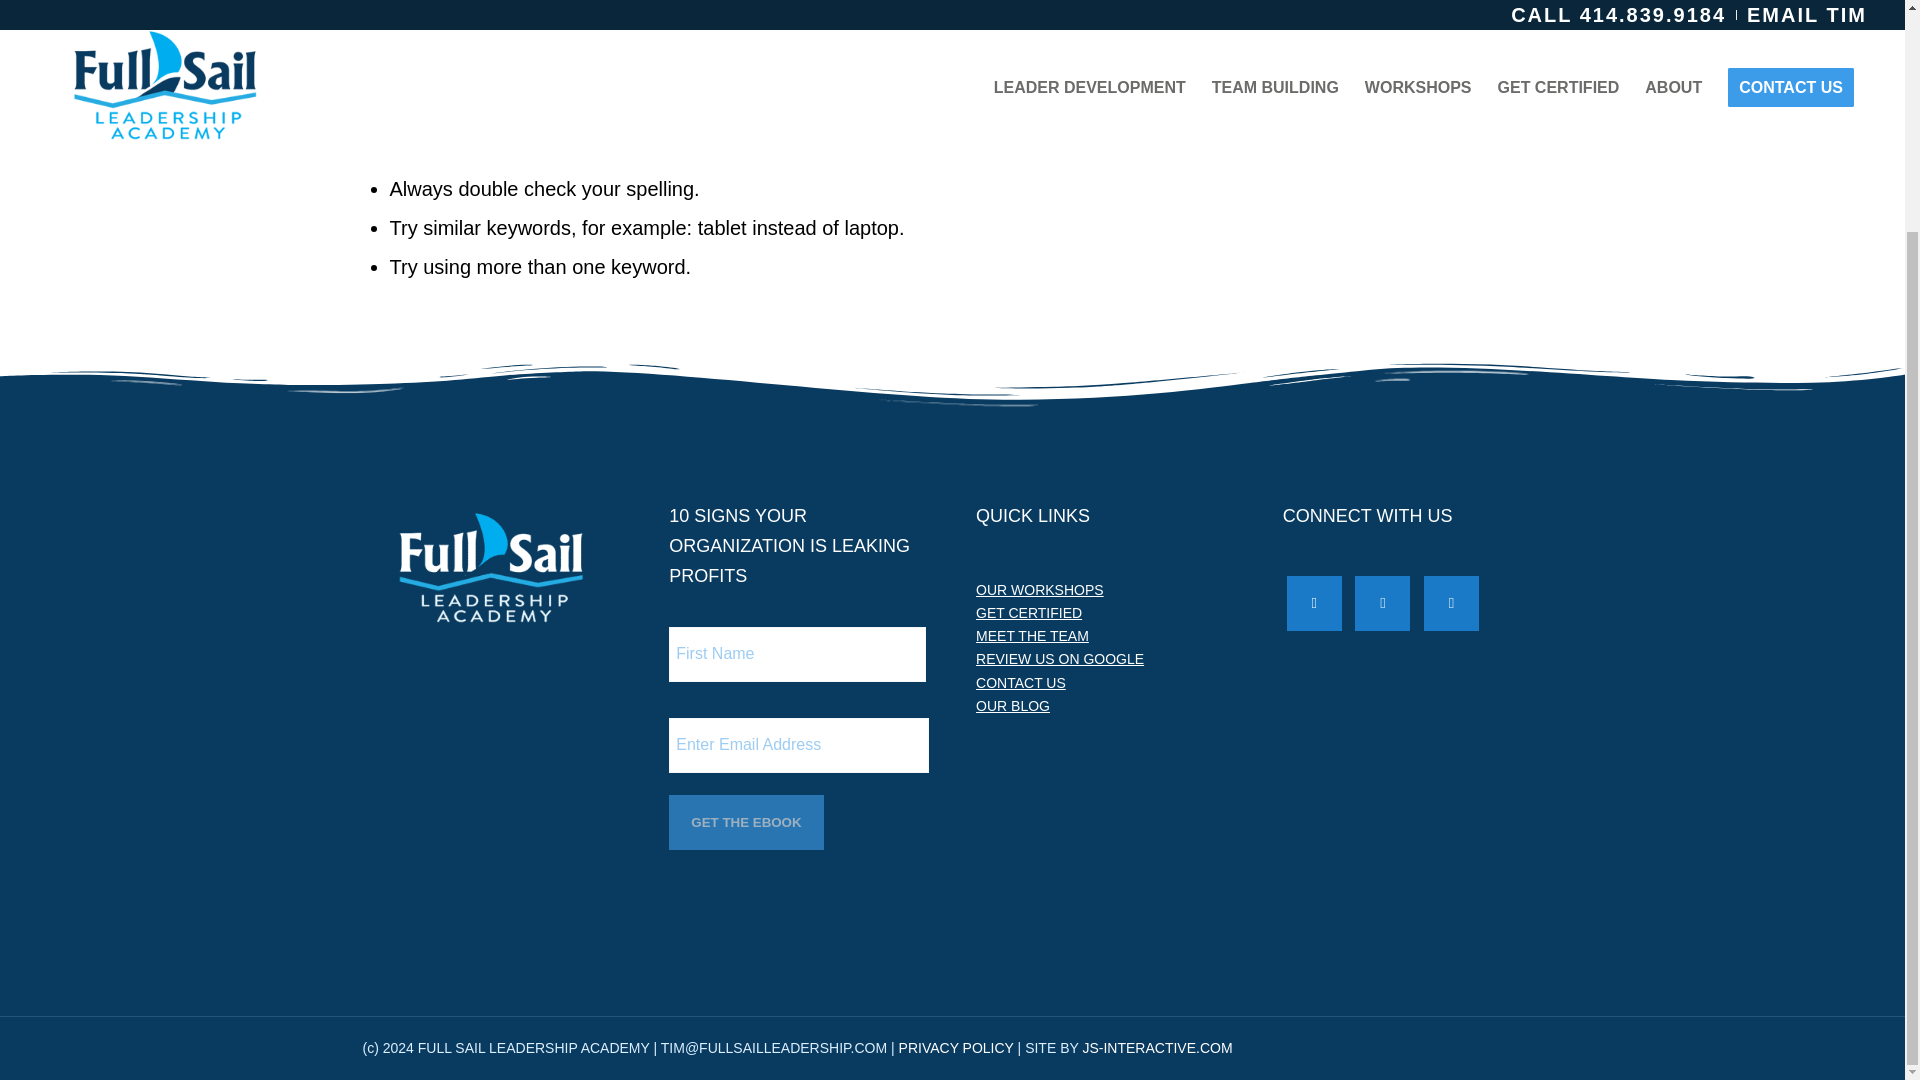 This screenshot has height=1080, width=1920. Describe the element at coordinates (1020, 683) in the screenshot. I see `CONTACT US` at that location.